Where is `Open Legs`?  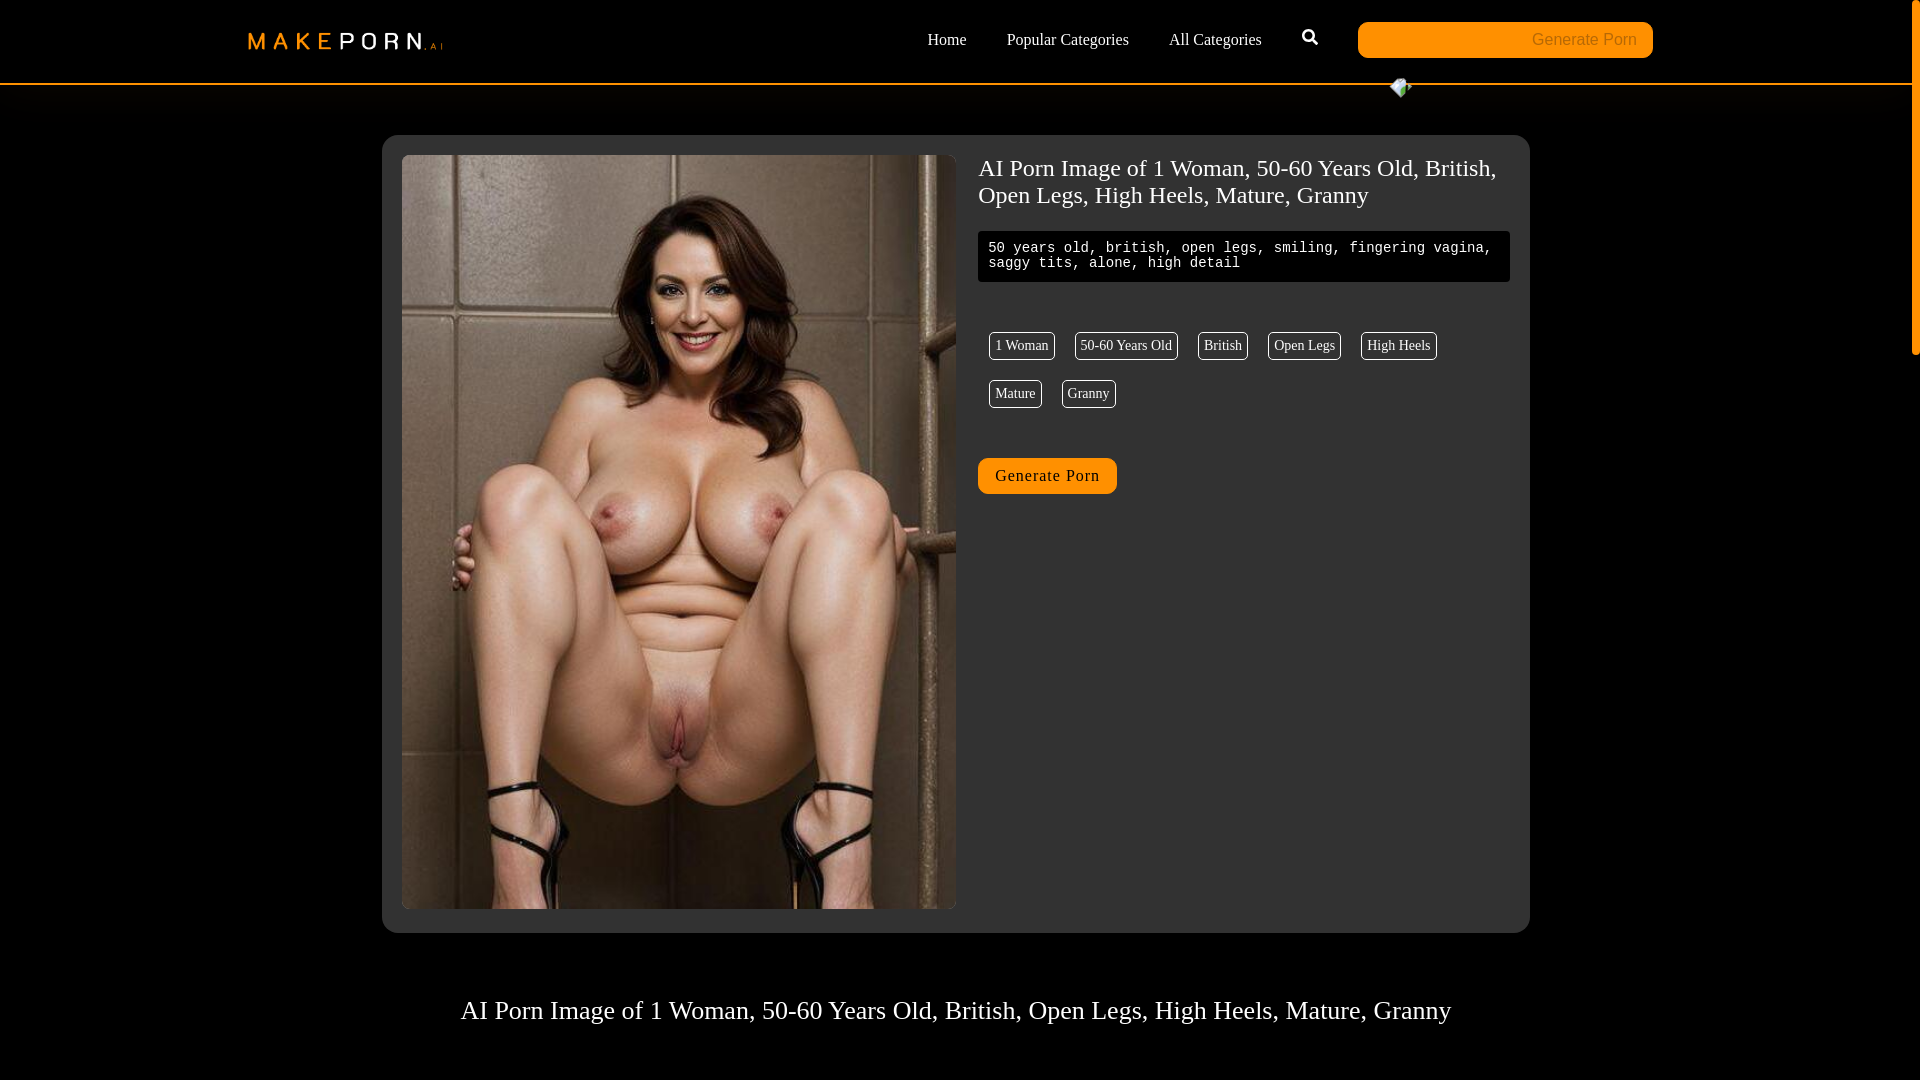 Open Legs is located at coordinates (1304, 345).